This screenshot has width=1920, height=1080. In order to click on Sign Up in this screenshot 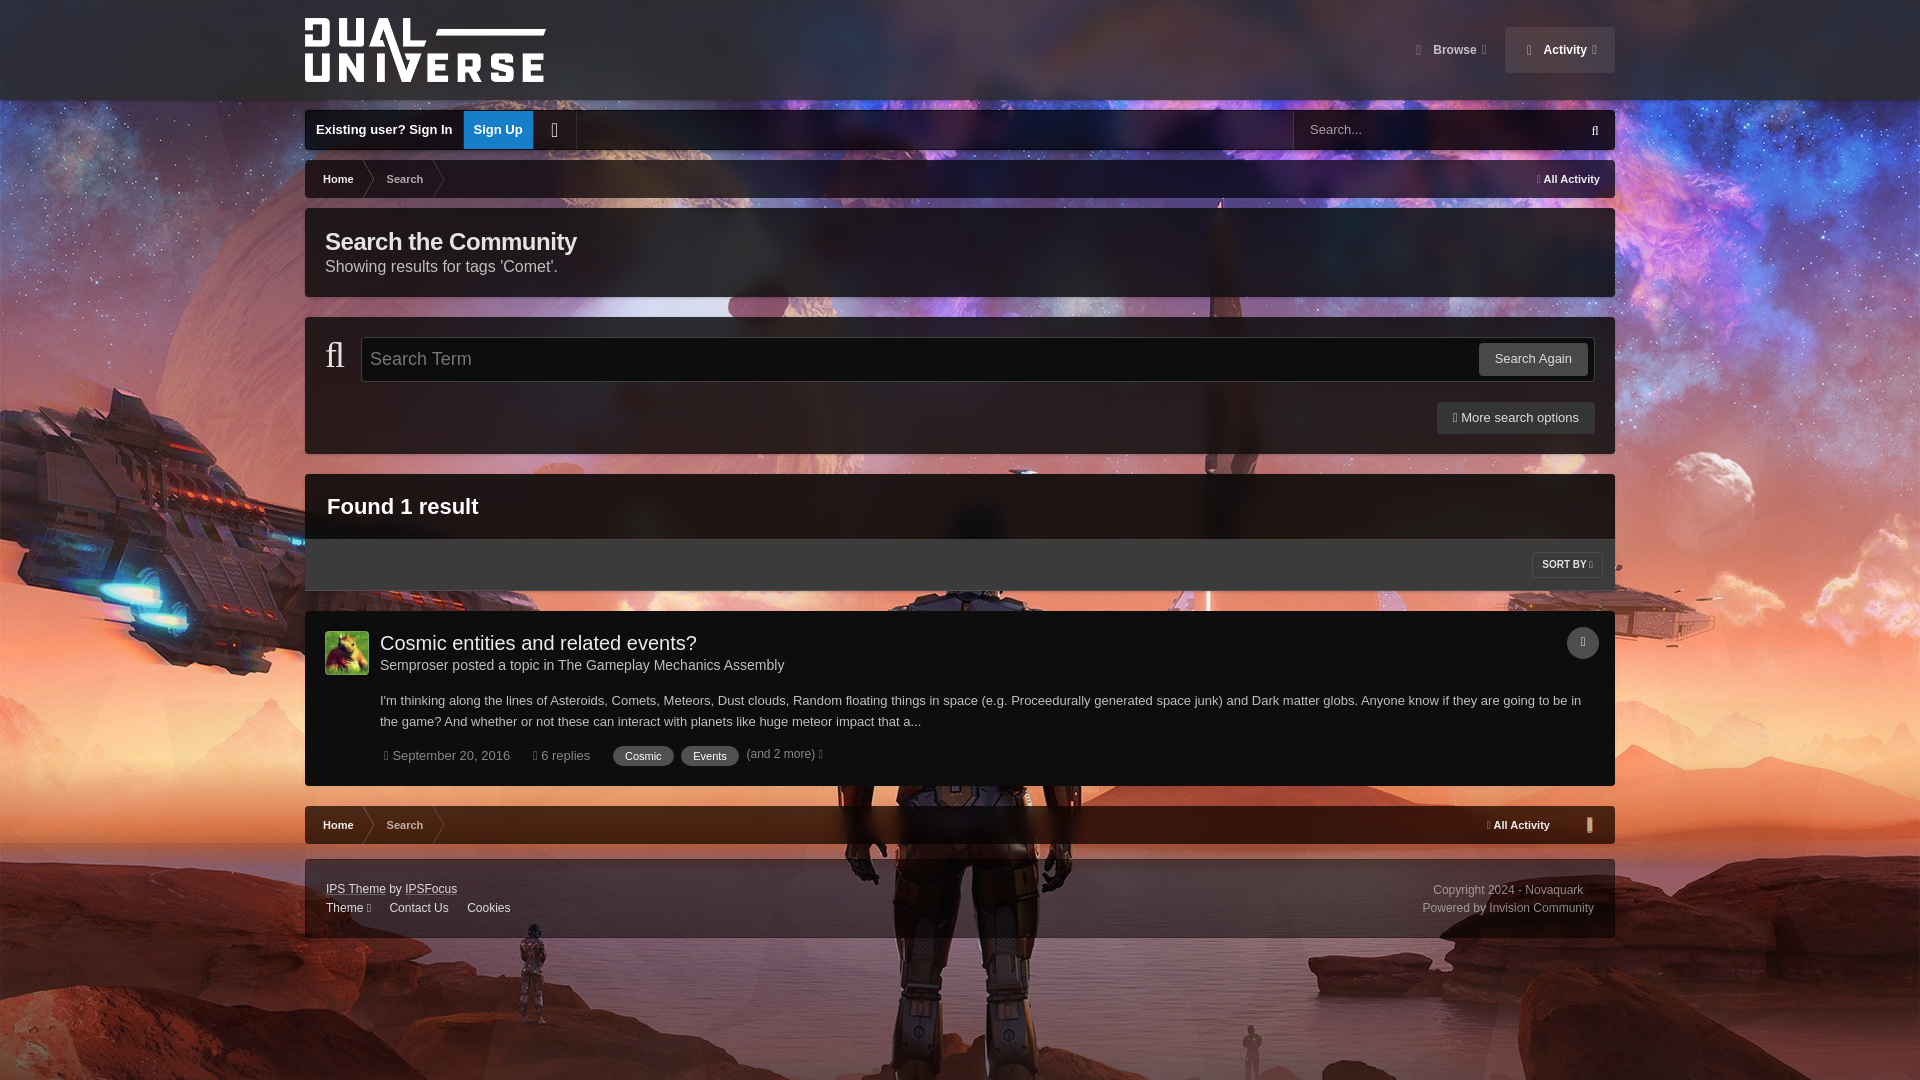, I will do `click(498, 130)`.